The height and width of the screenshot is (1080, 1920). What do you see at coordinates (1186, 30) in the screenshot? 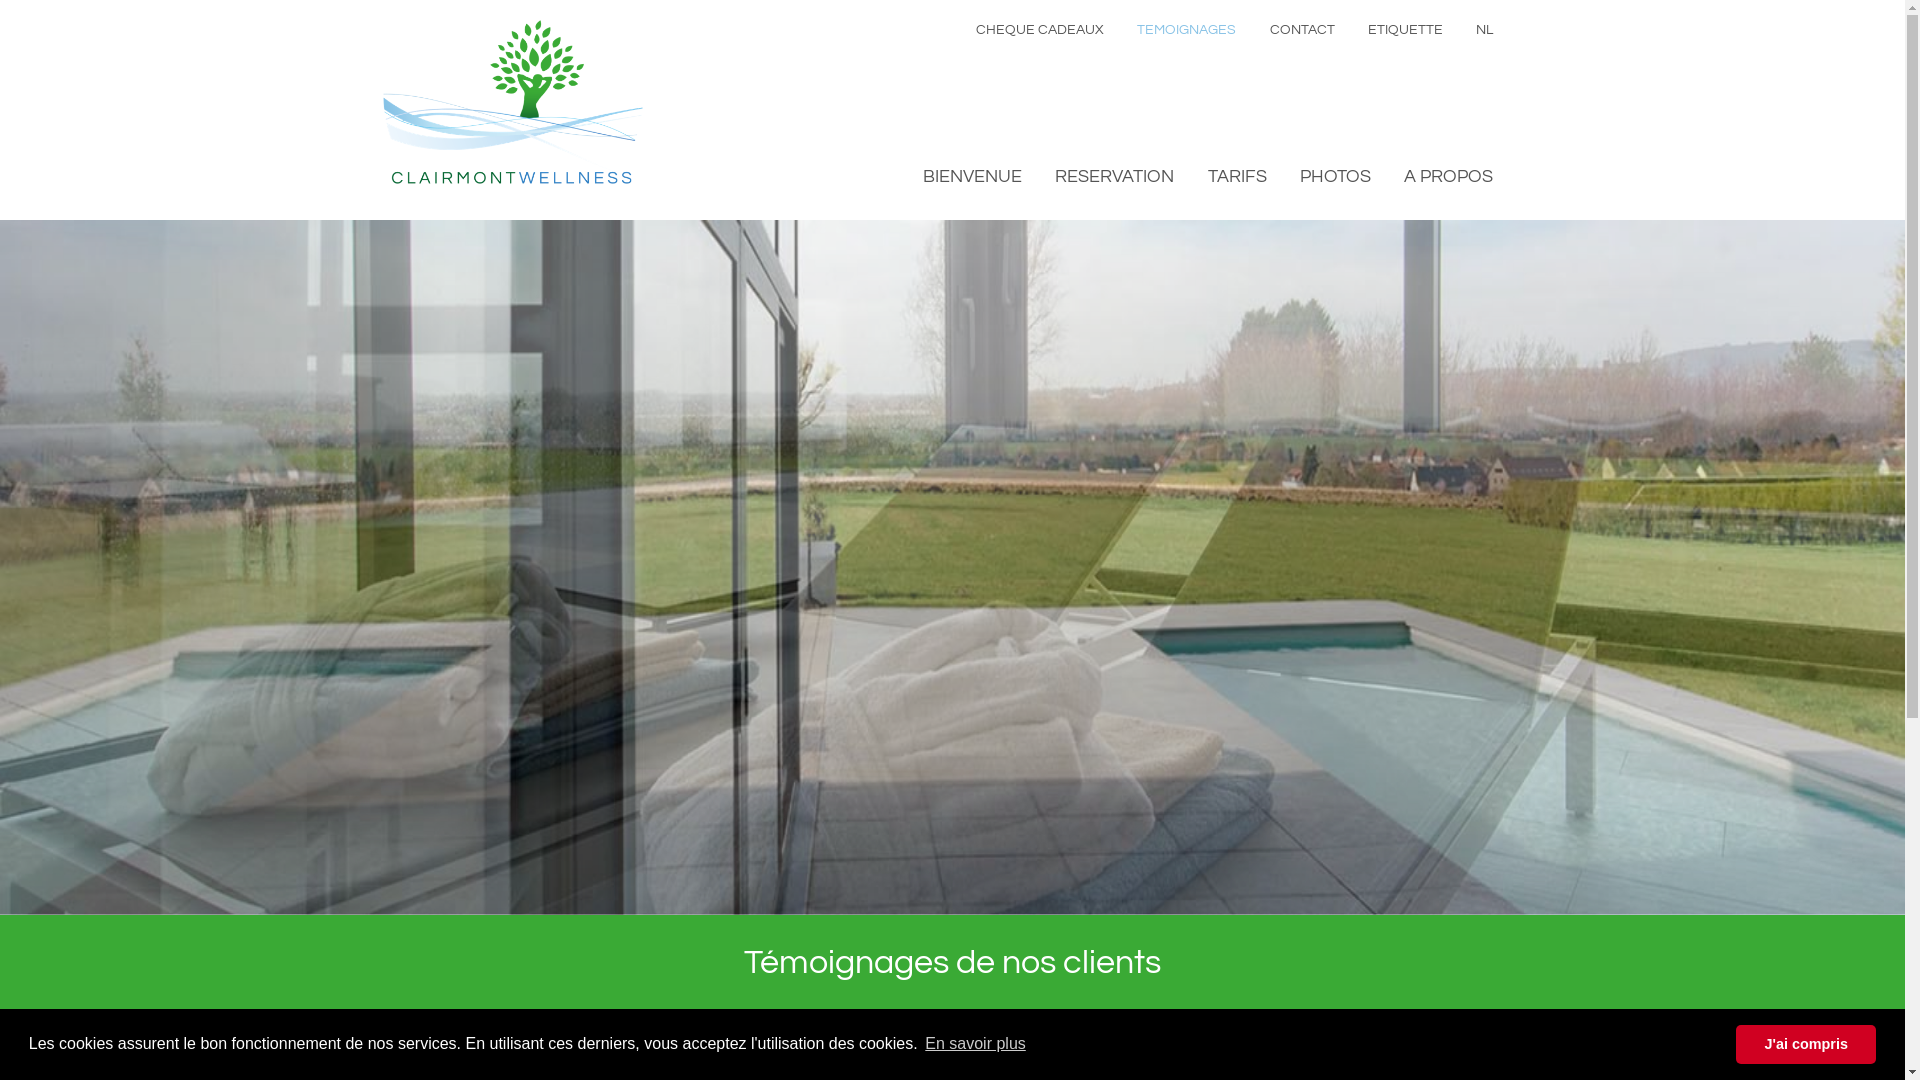
I see `TEMOIGNAGES` at bounding box center [1186, 30].